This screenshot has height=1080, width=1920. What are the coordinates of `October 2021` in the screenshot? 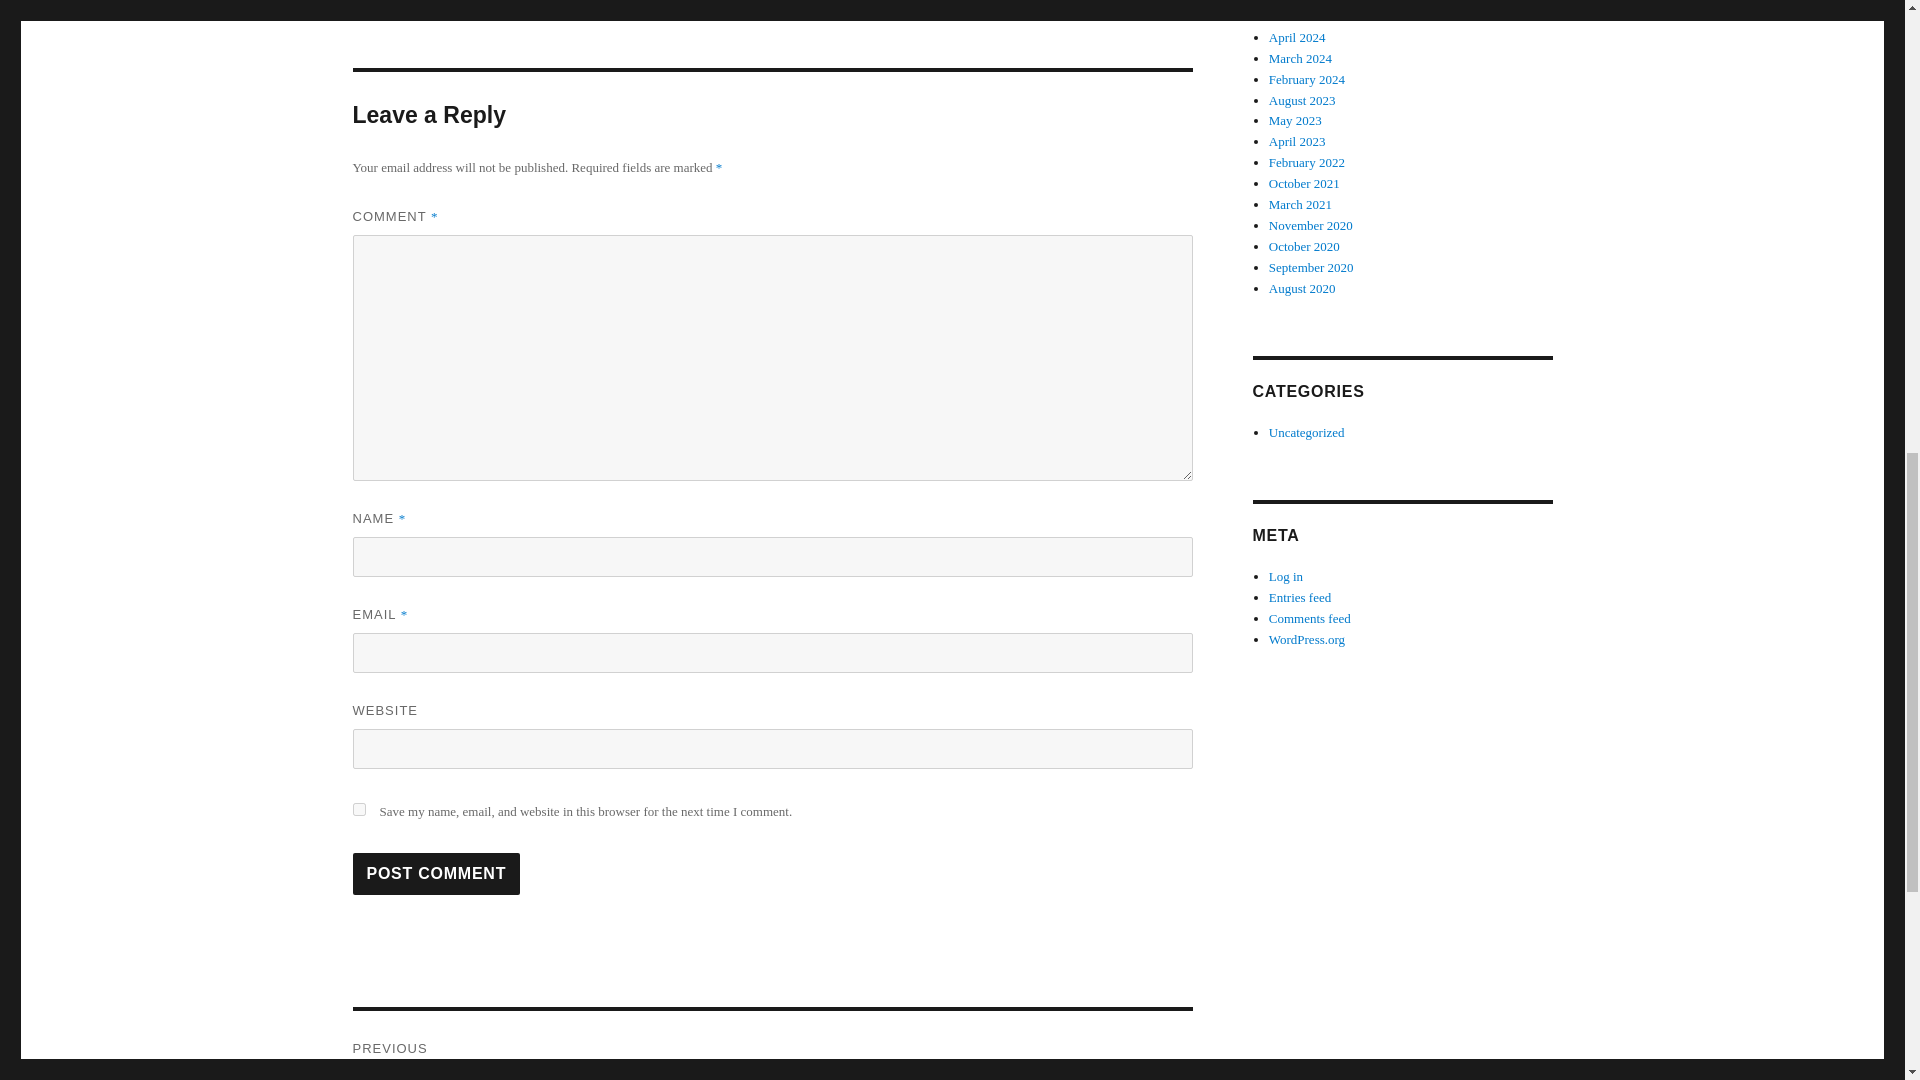 It's located at (1304, 184).